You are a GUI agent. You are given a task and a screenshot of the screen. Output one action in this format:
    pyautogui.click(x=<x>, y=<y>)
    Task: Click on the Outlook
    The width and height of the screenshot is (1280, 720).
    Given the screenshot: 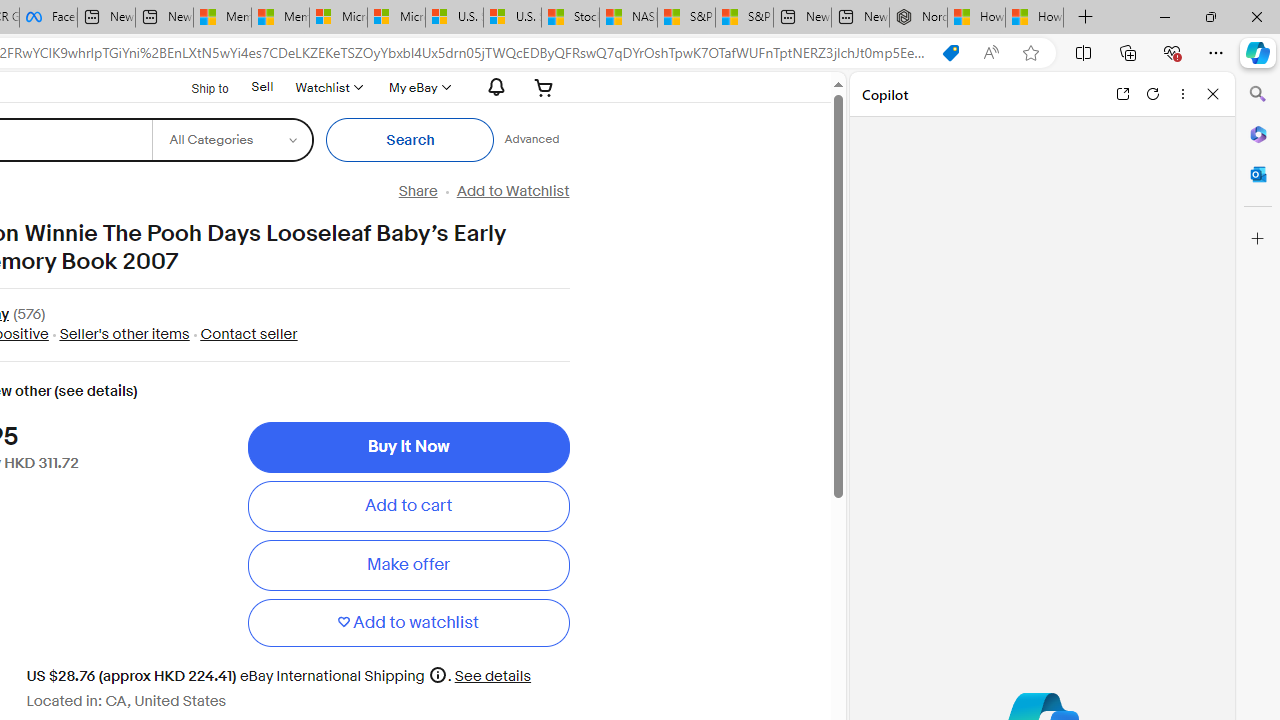 What is the action you would take?
    pyautogui.click(x=1258, y=174)
    